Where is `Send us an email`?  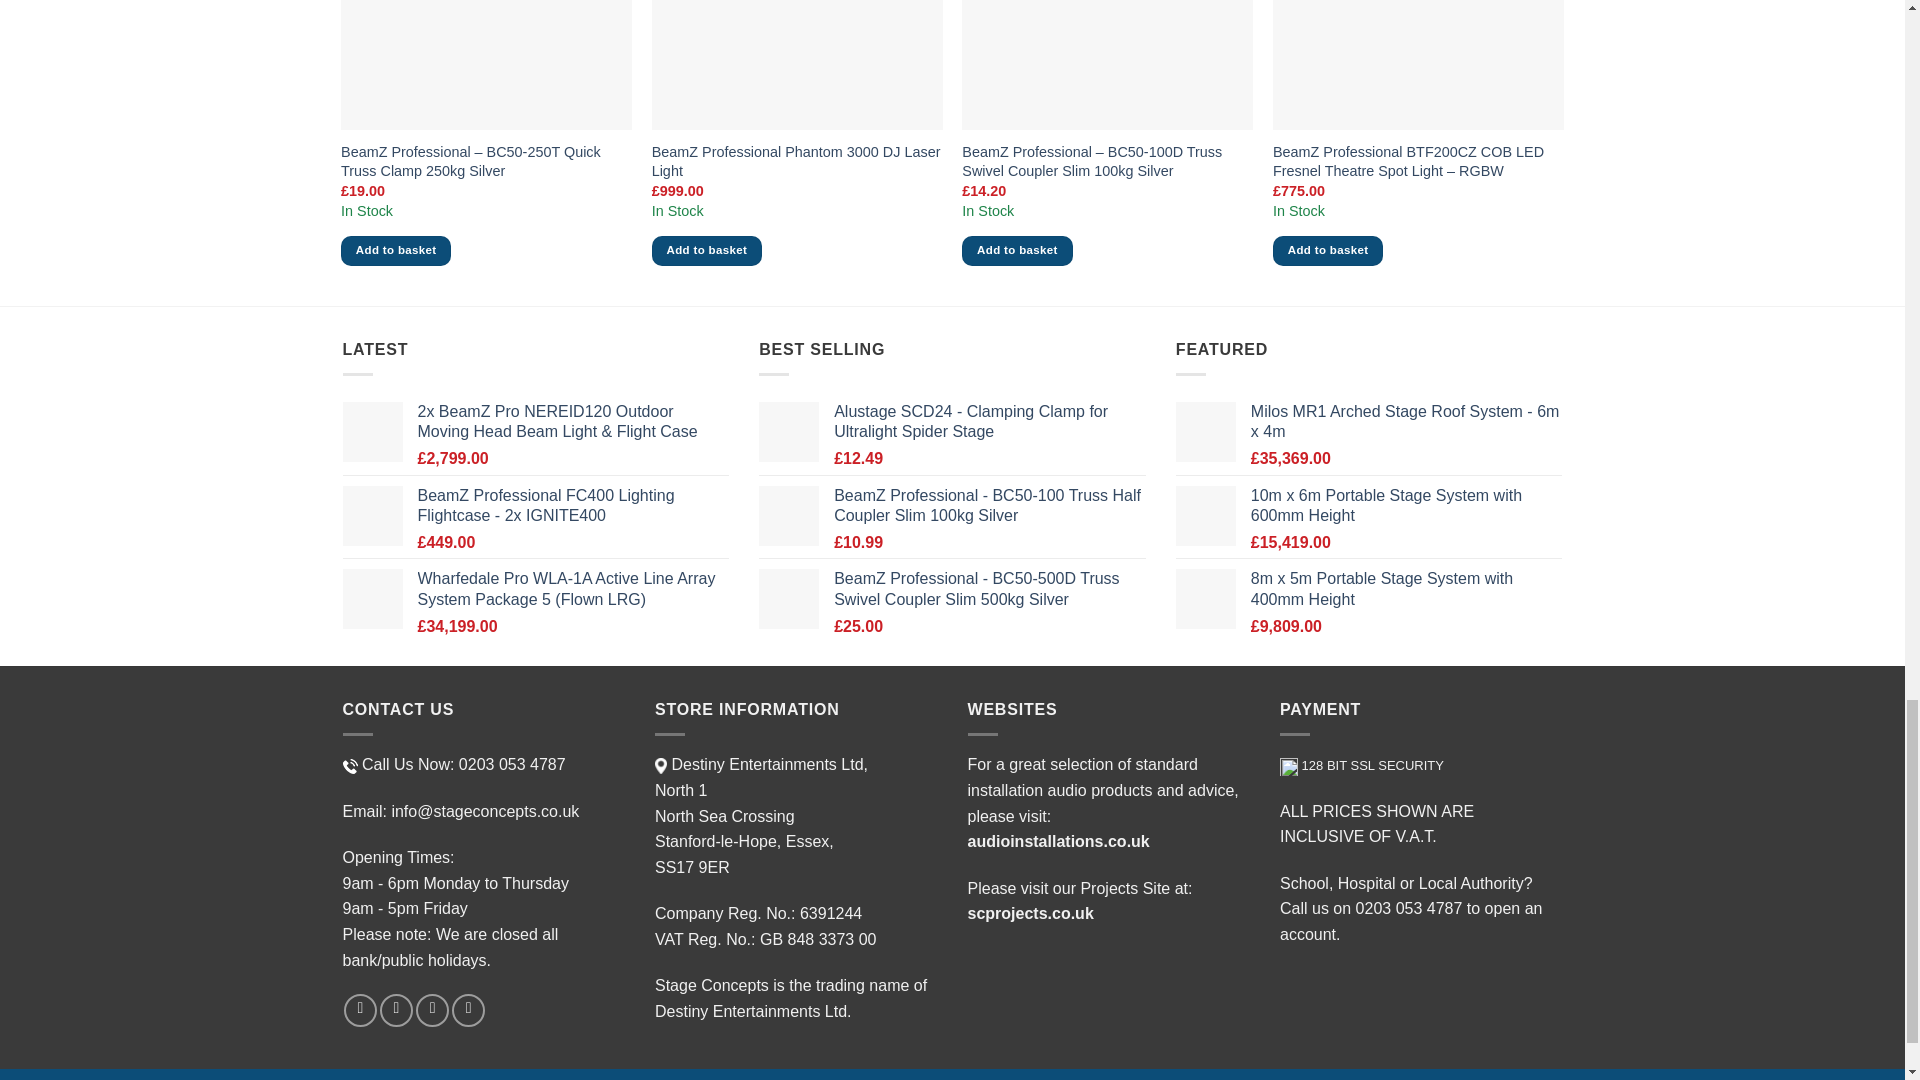 Send us an email is located at coordinates (396, 1010).